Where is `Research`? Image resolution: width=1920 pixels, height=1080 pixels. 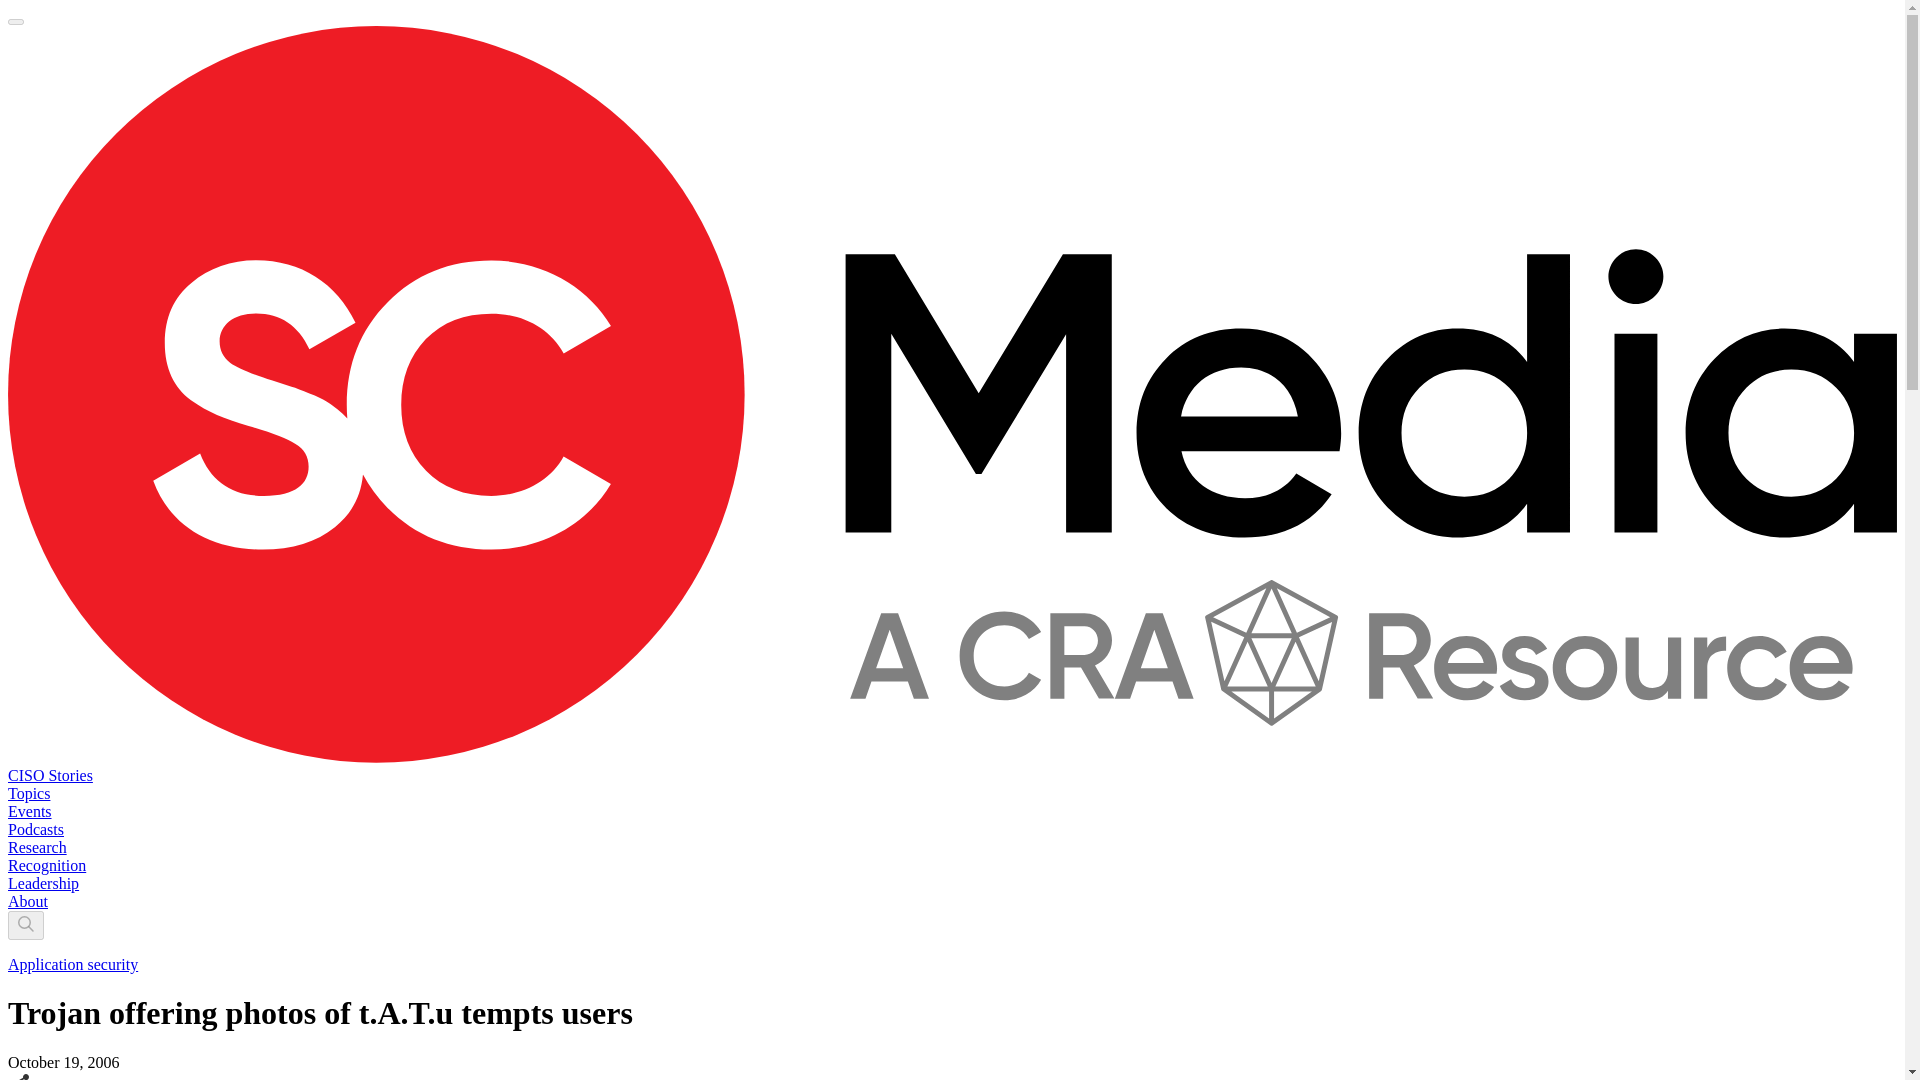
Research is located at coordinates (37, 848).